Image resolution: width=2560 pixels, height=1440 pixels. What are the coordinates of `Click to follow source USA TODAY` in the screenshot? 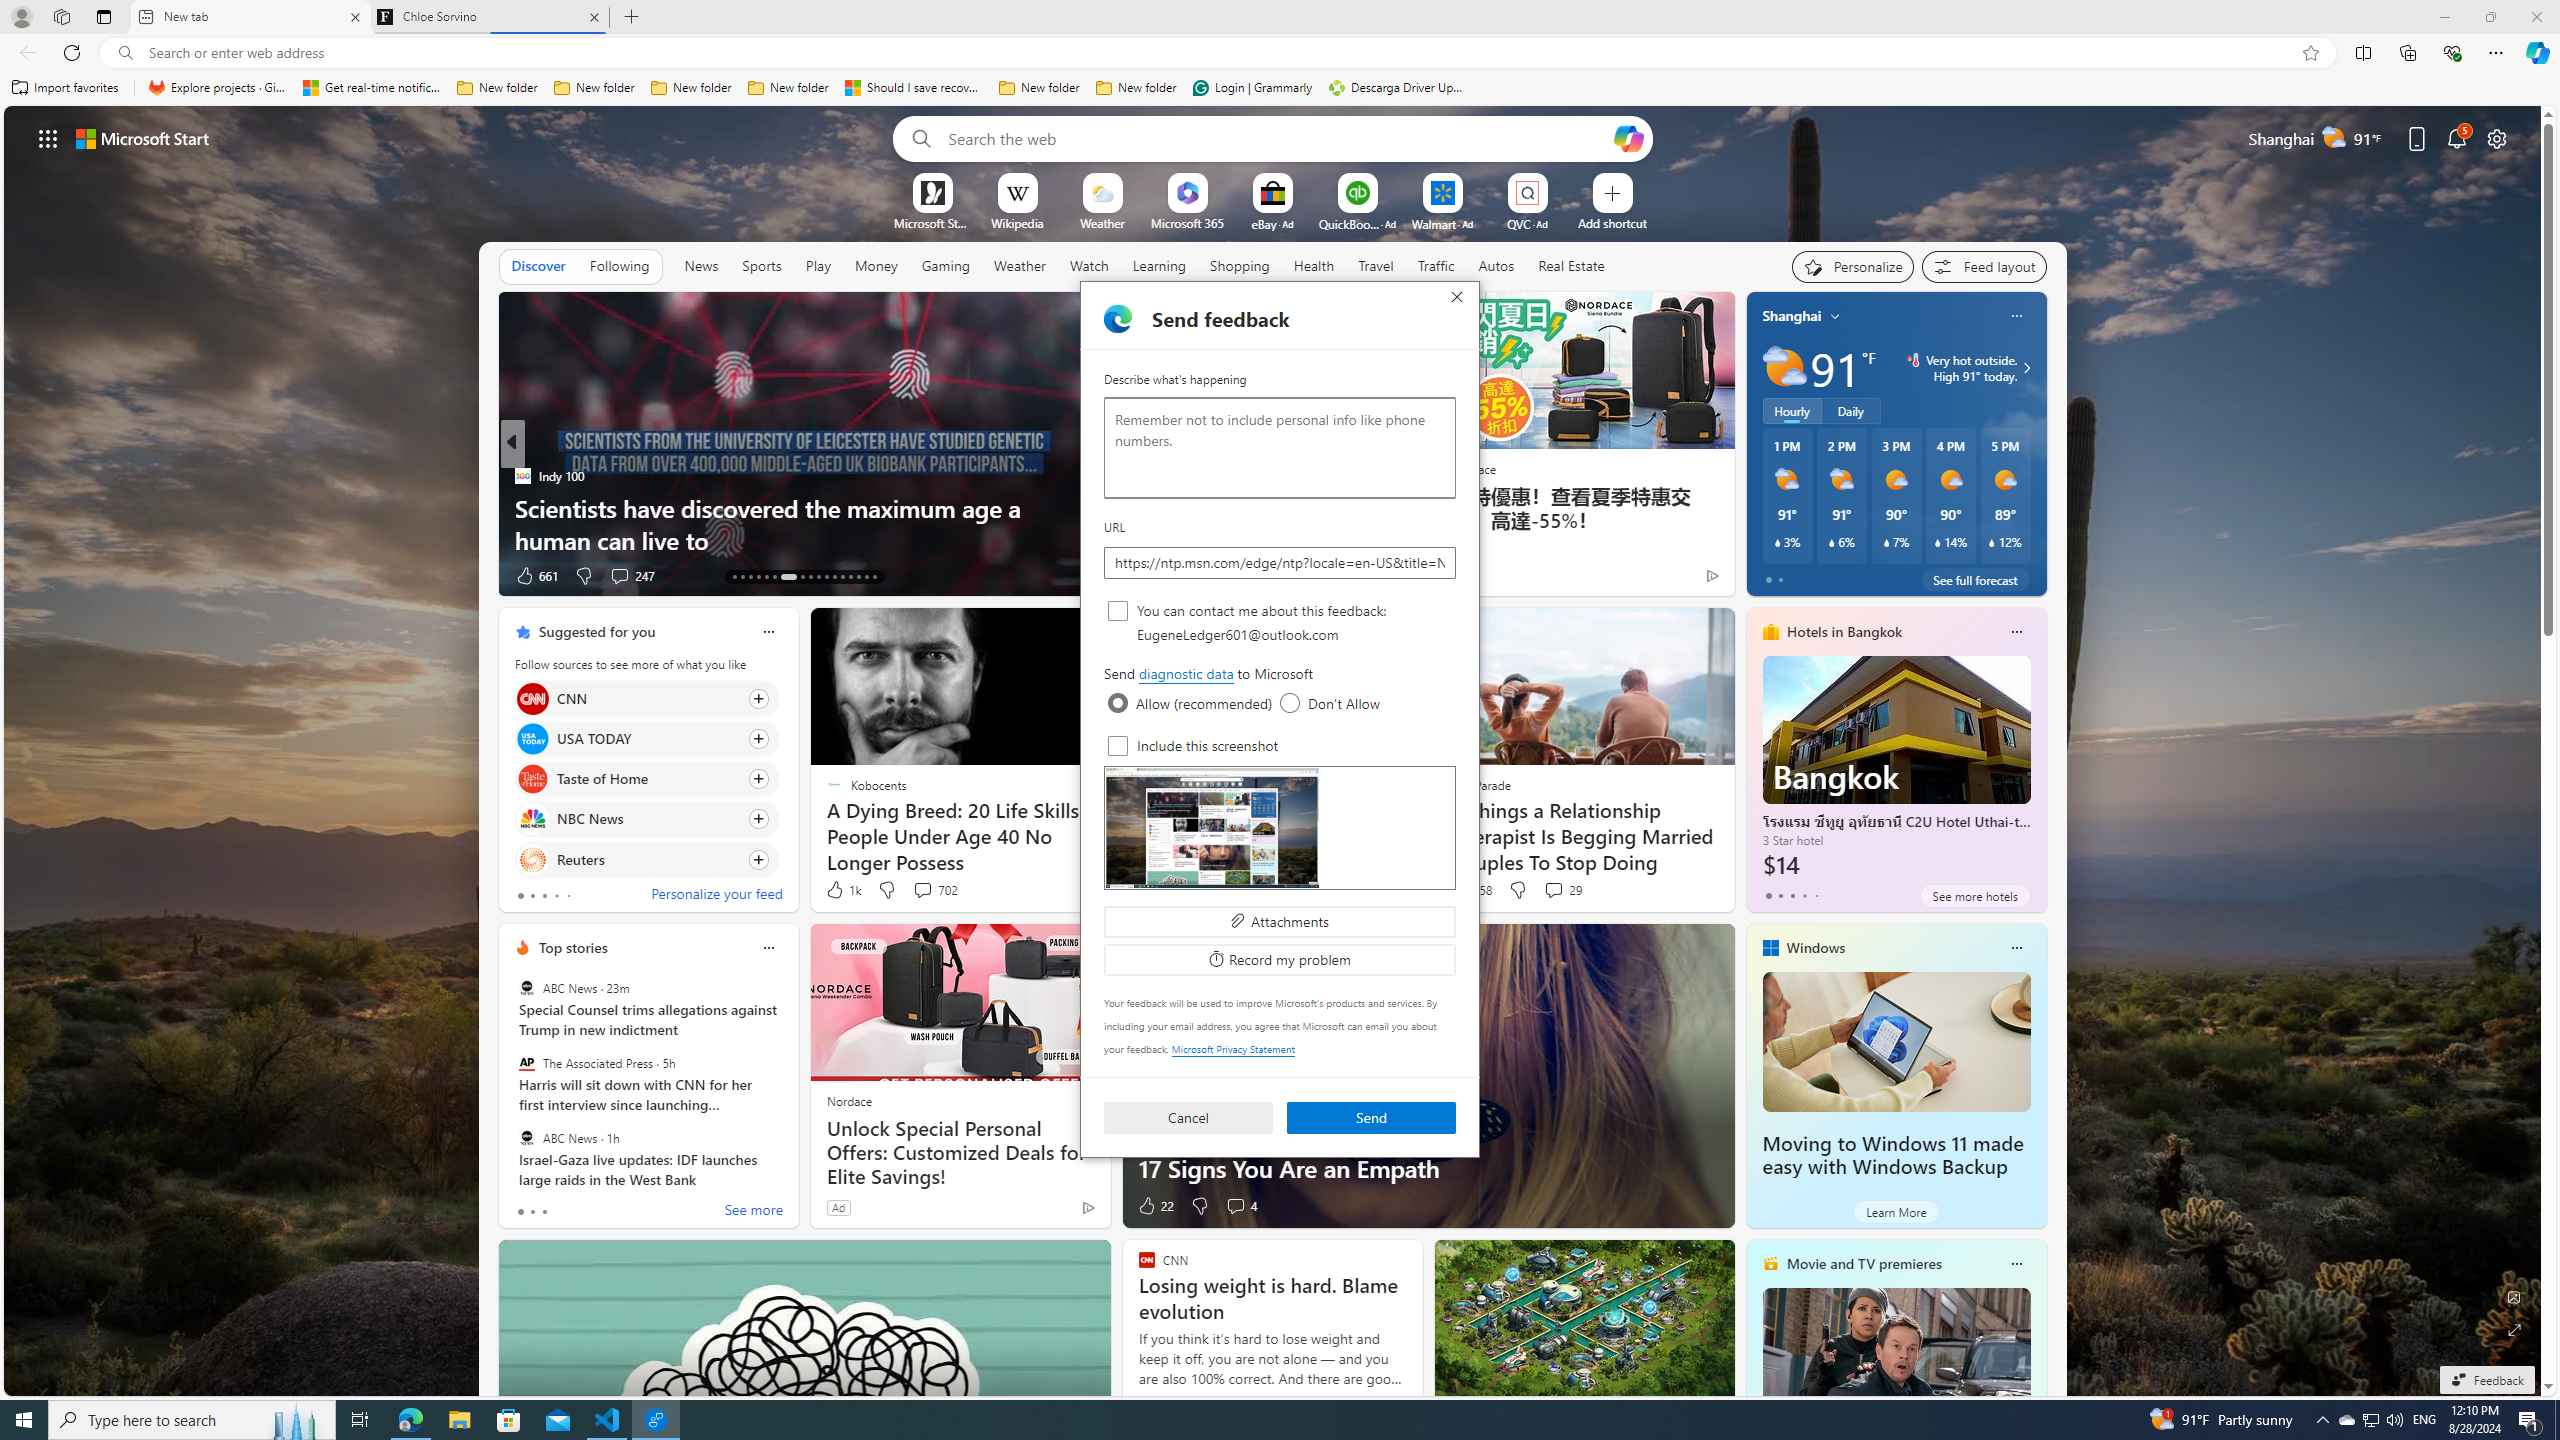 It's located at (646, 738).